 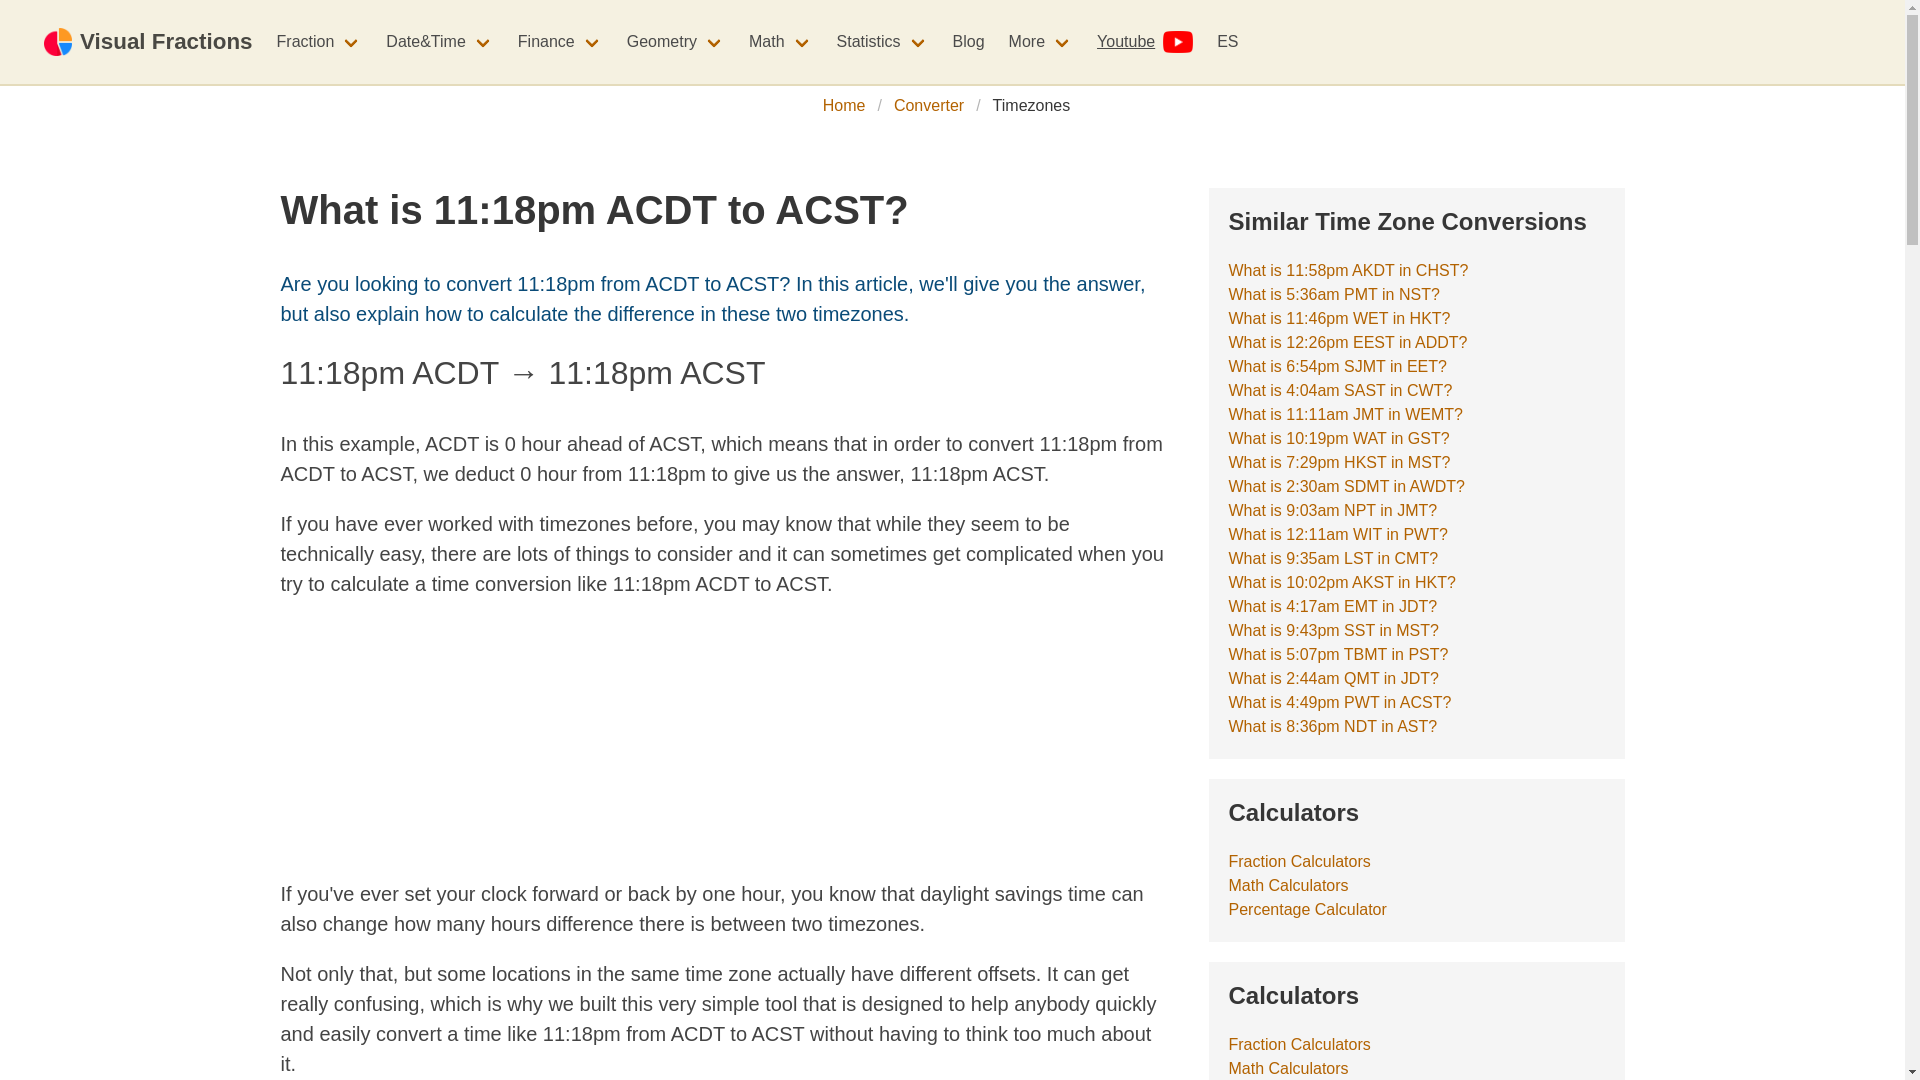 I want to click on Geometry, so click(x=676, y=41).